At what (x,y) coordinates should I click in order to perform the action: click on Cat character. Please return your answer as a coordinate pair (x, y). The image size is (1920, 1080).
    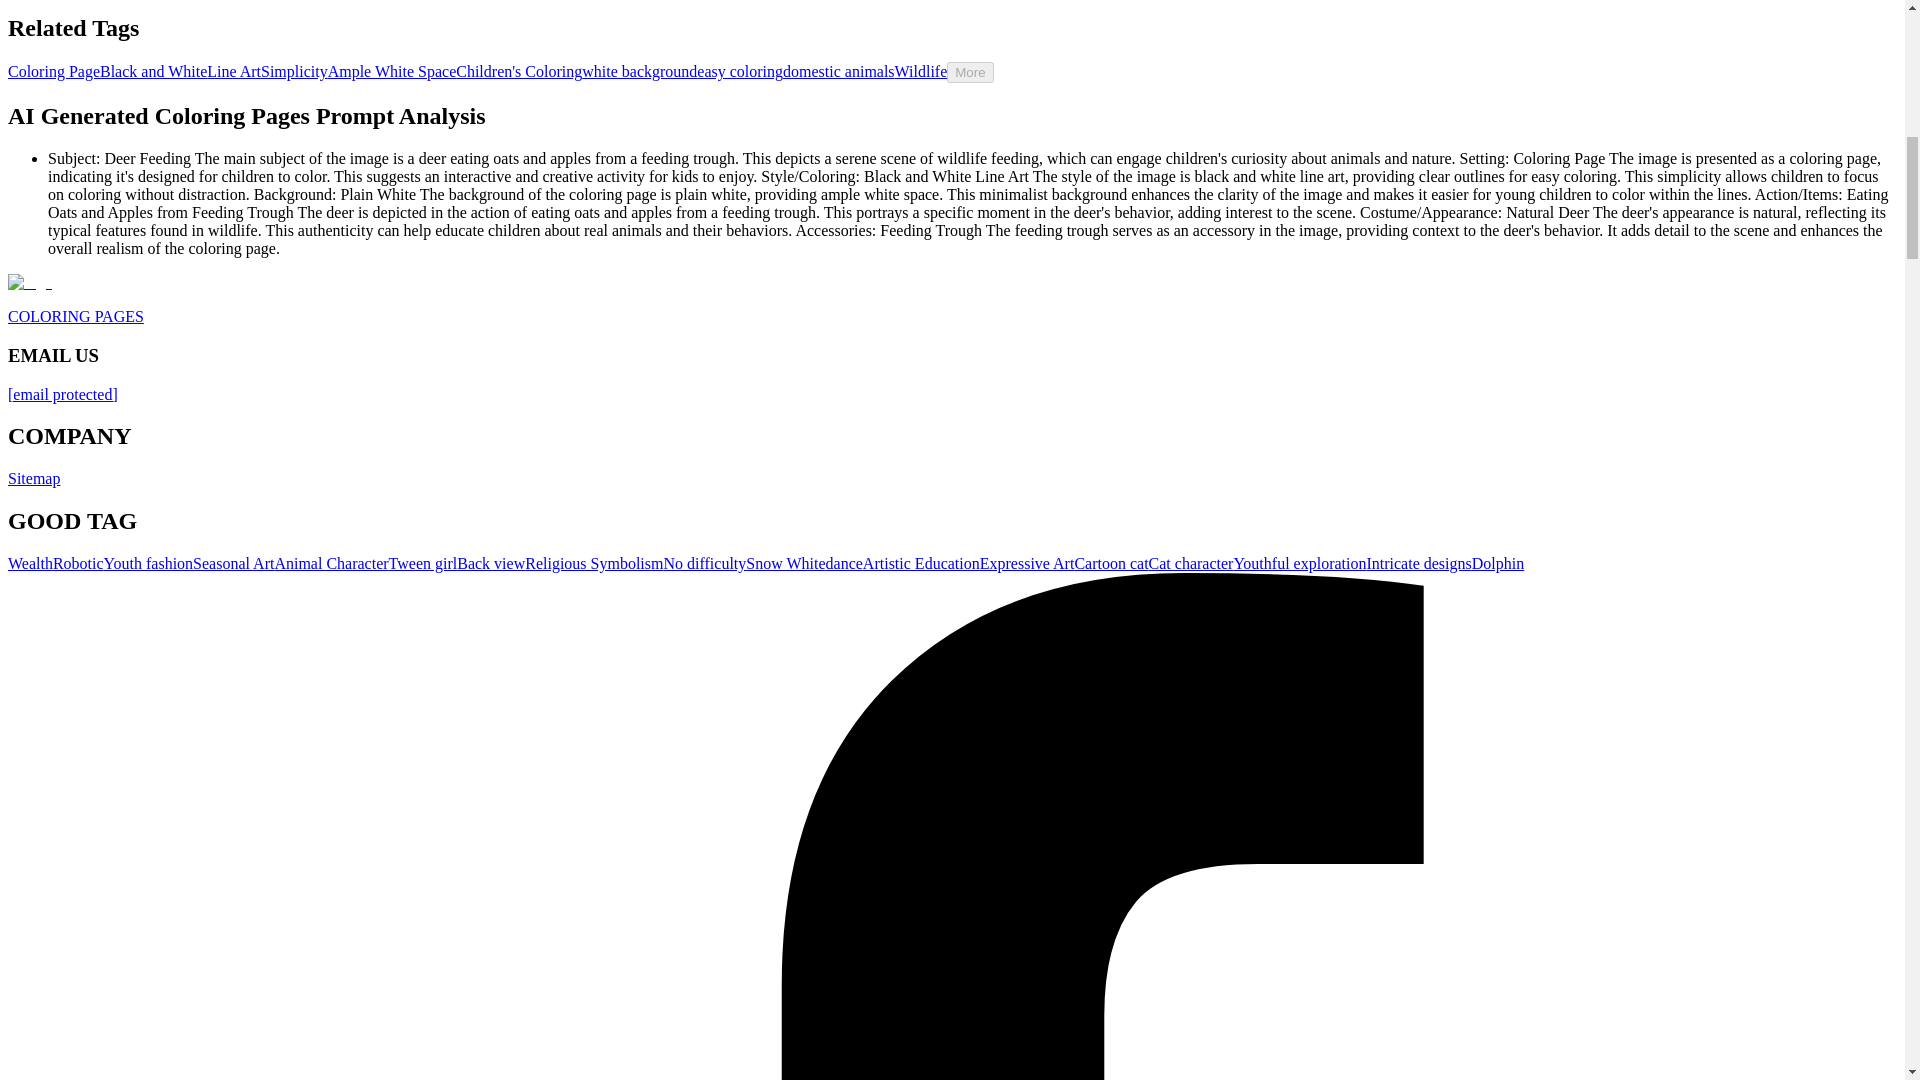
    Looking at the image, I should click on (1191, 564).